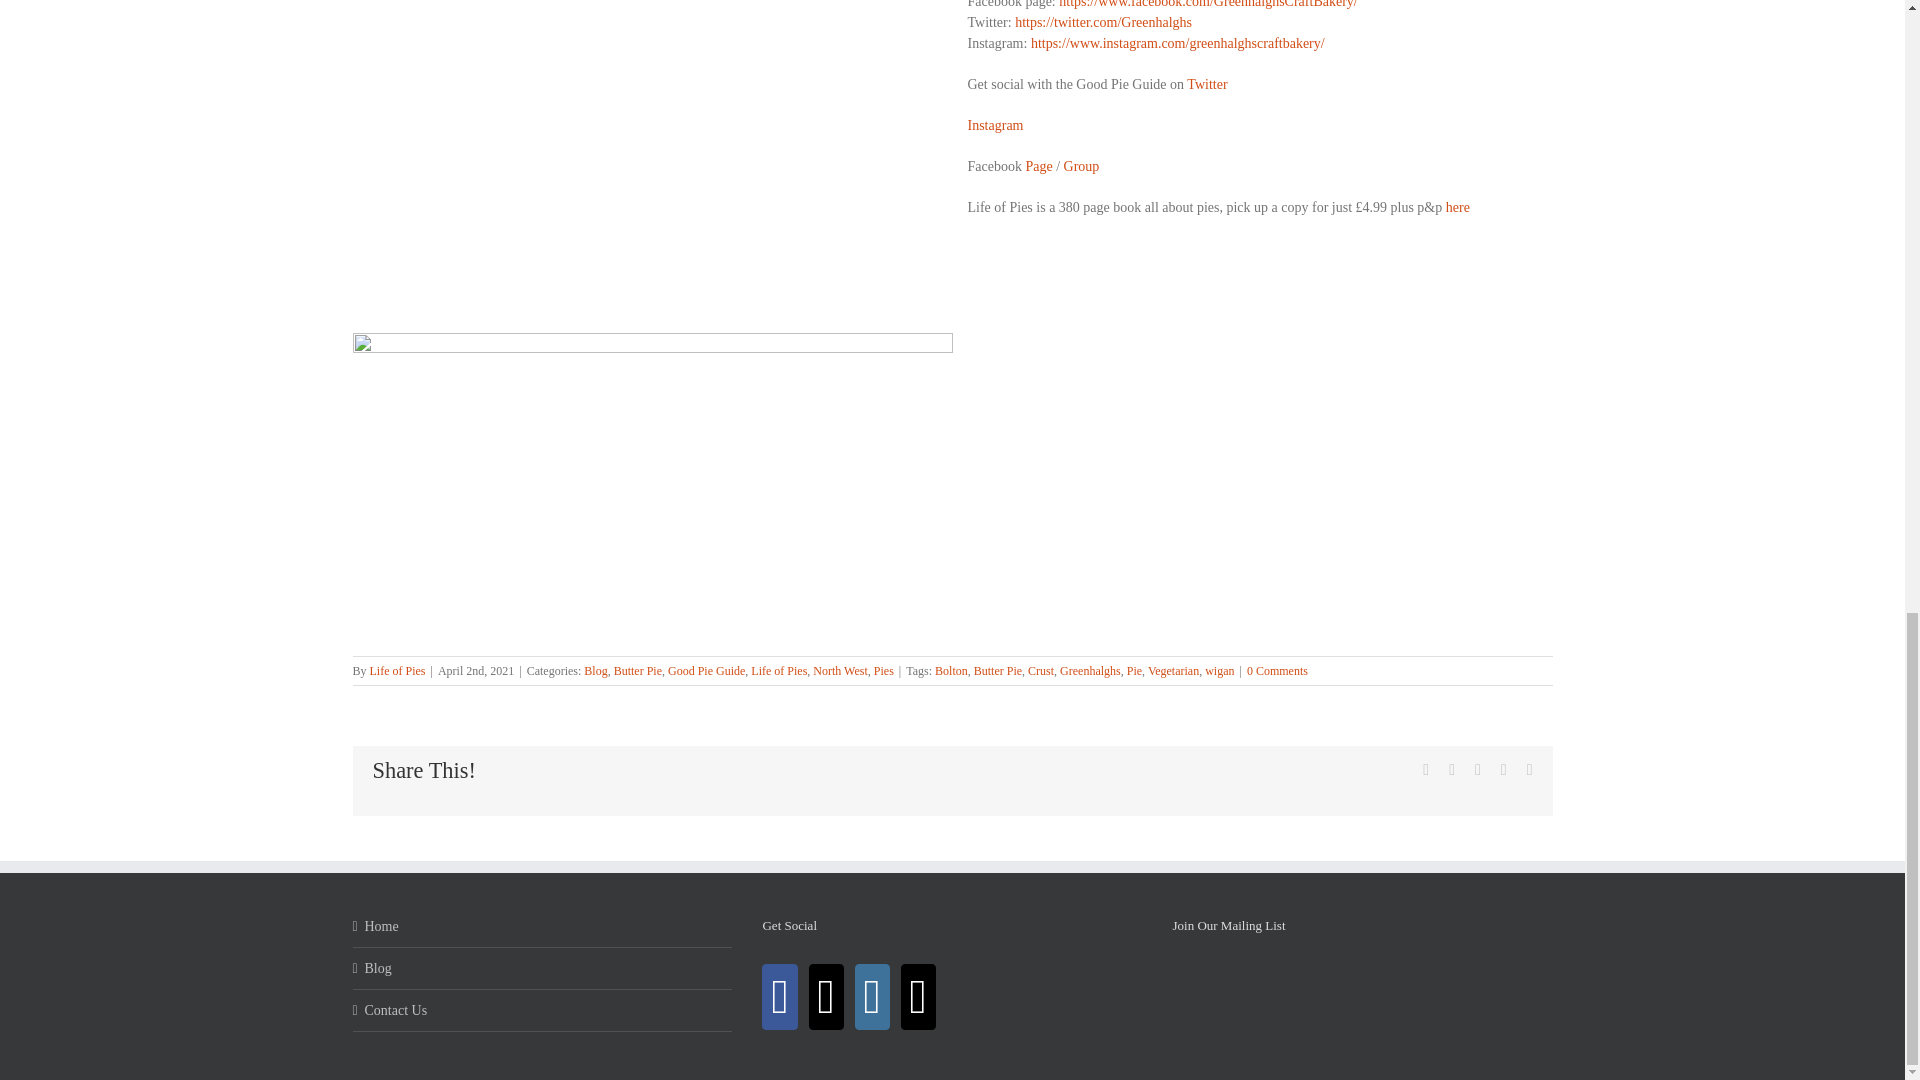 This screenshot has height=1080, width=1920. What do you see at coordinates (826, 997) in the screenshot?
I see `Twitter` at bounding box center [826, 997].